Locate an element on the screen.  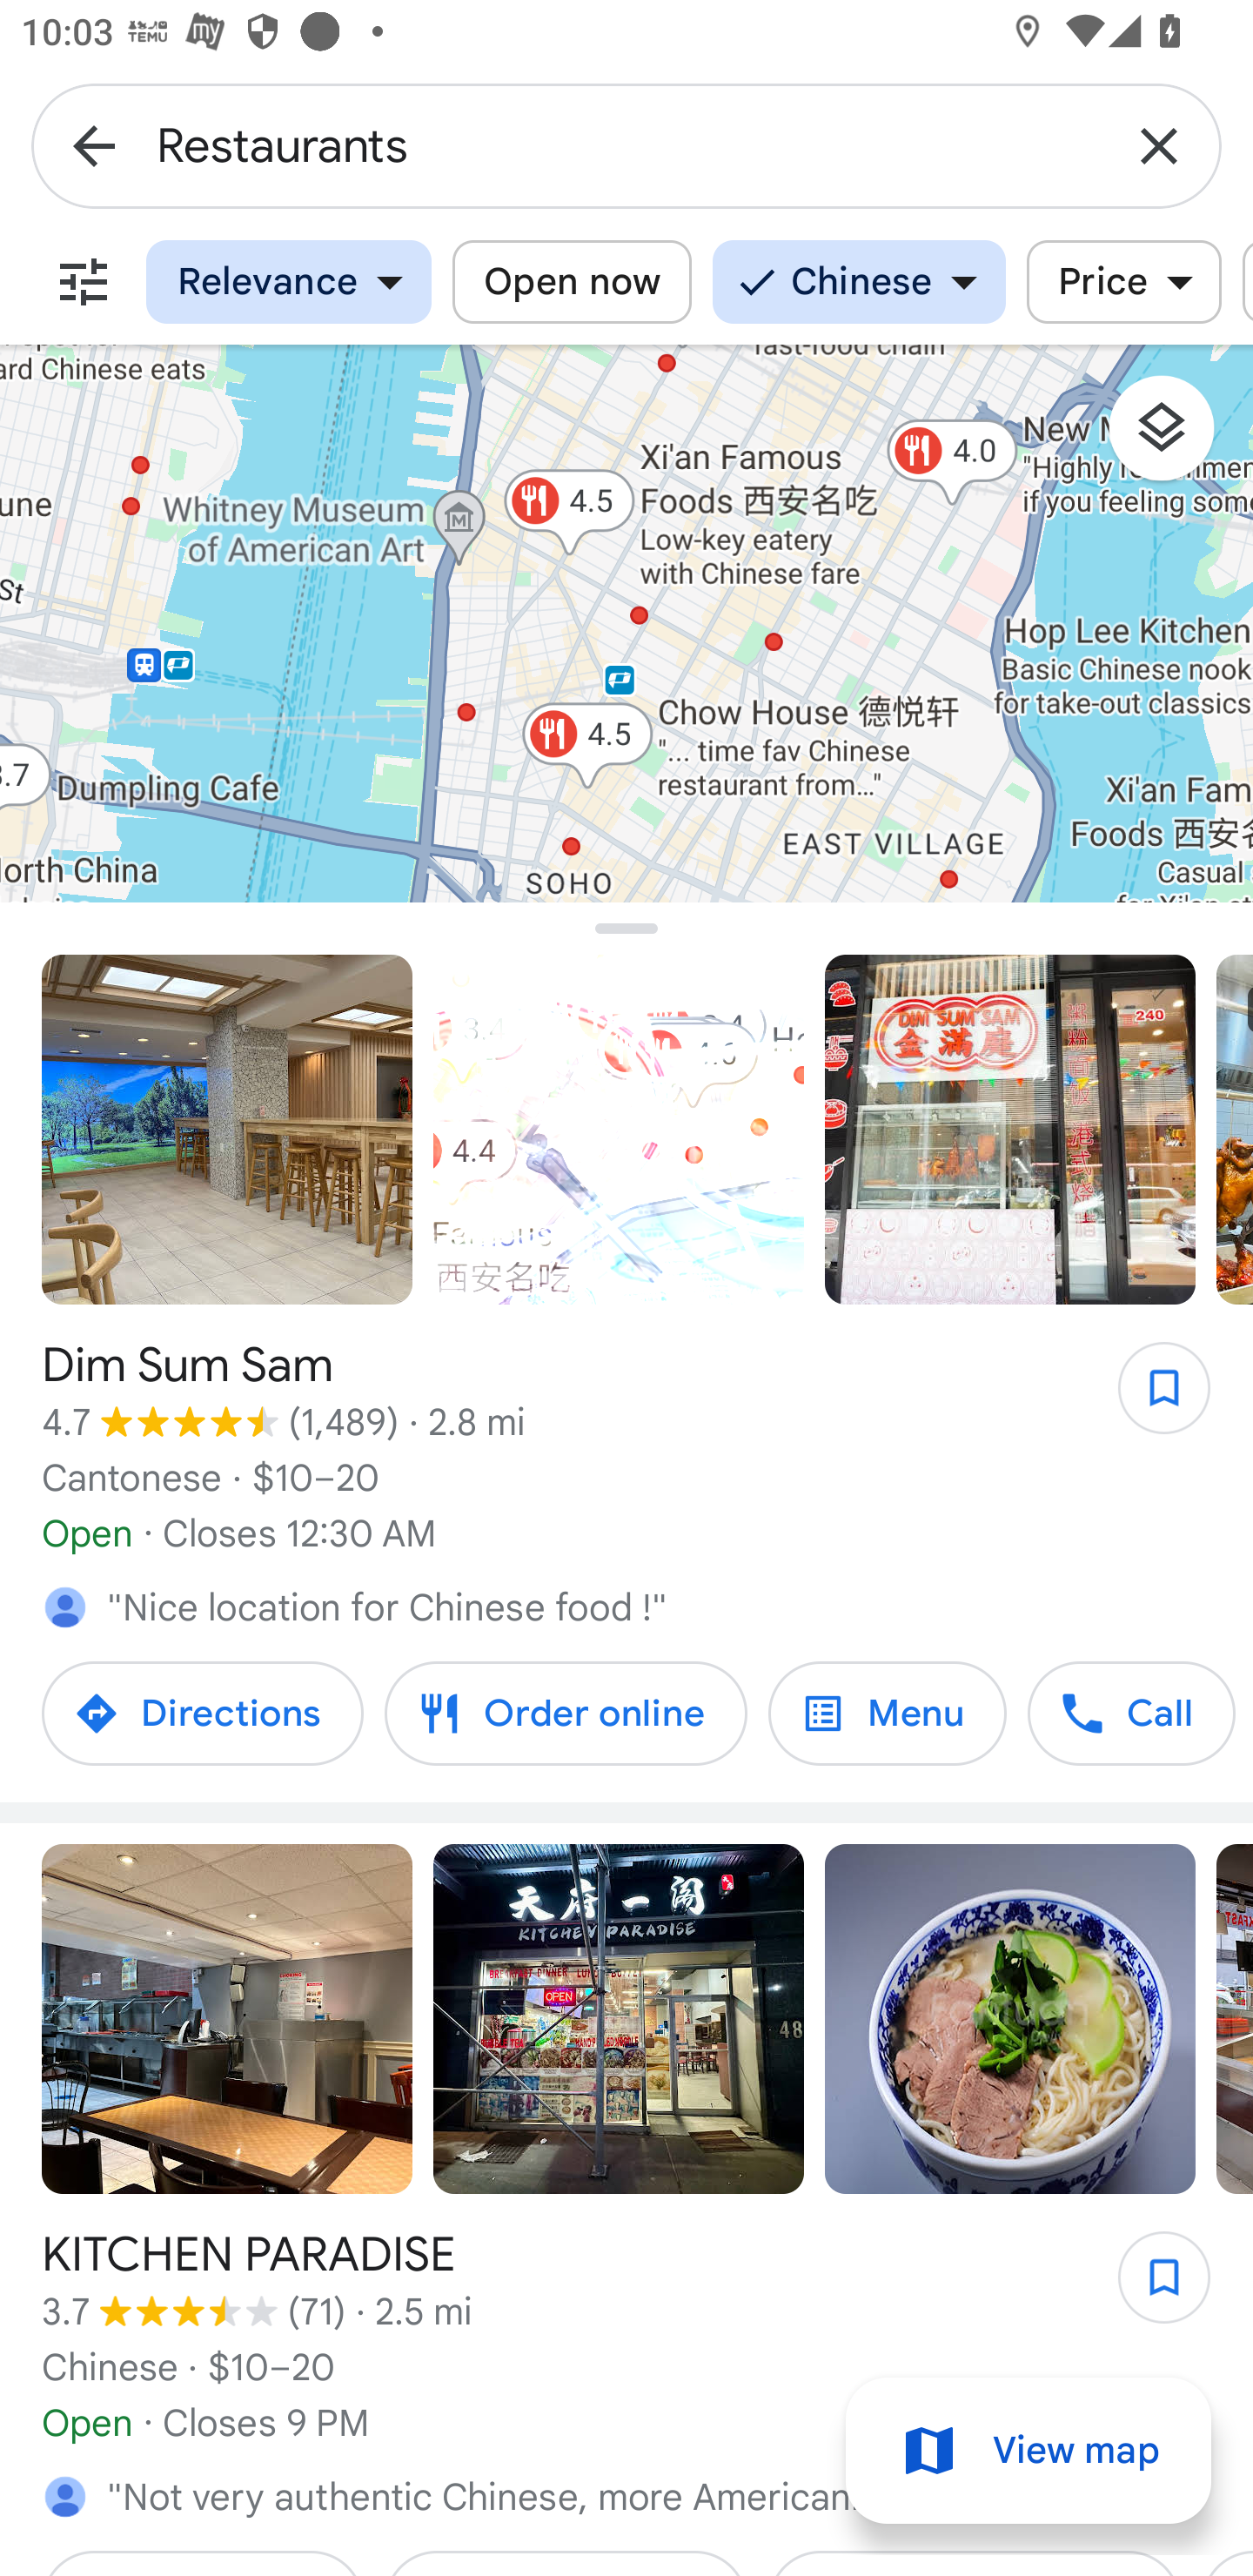
Layers is located at coordinates (1176, 439).